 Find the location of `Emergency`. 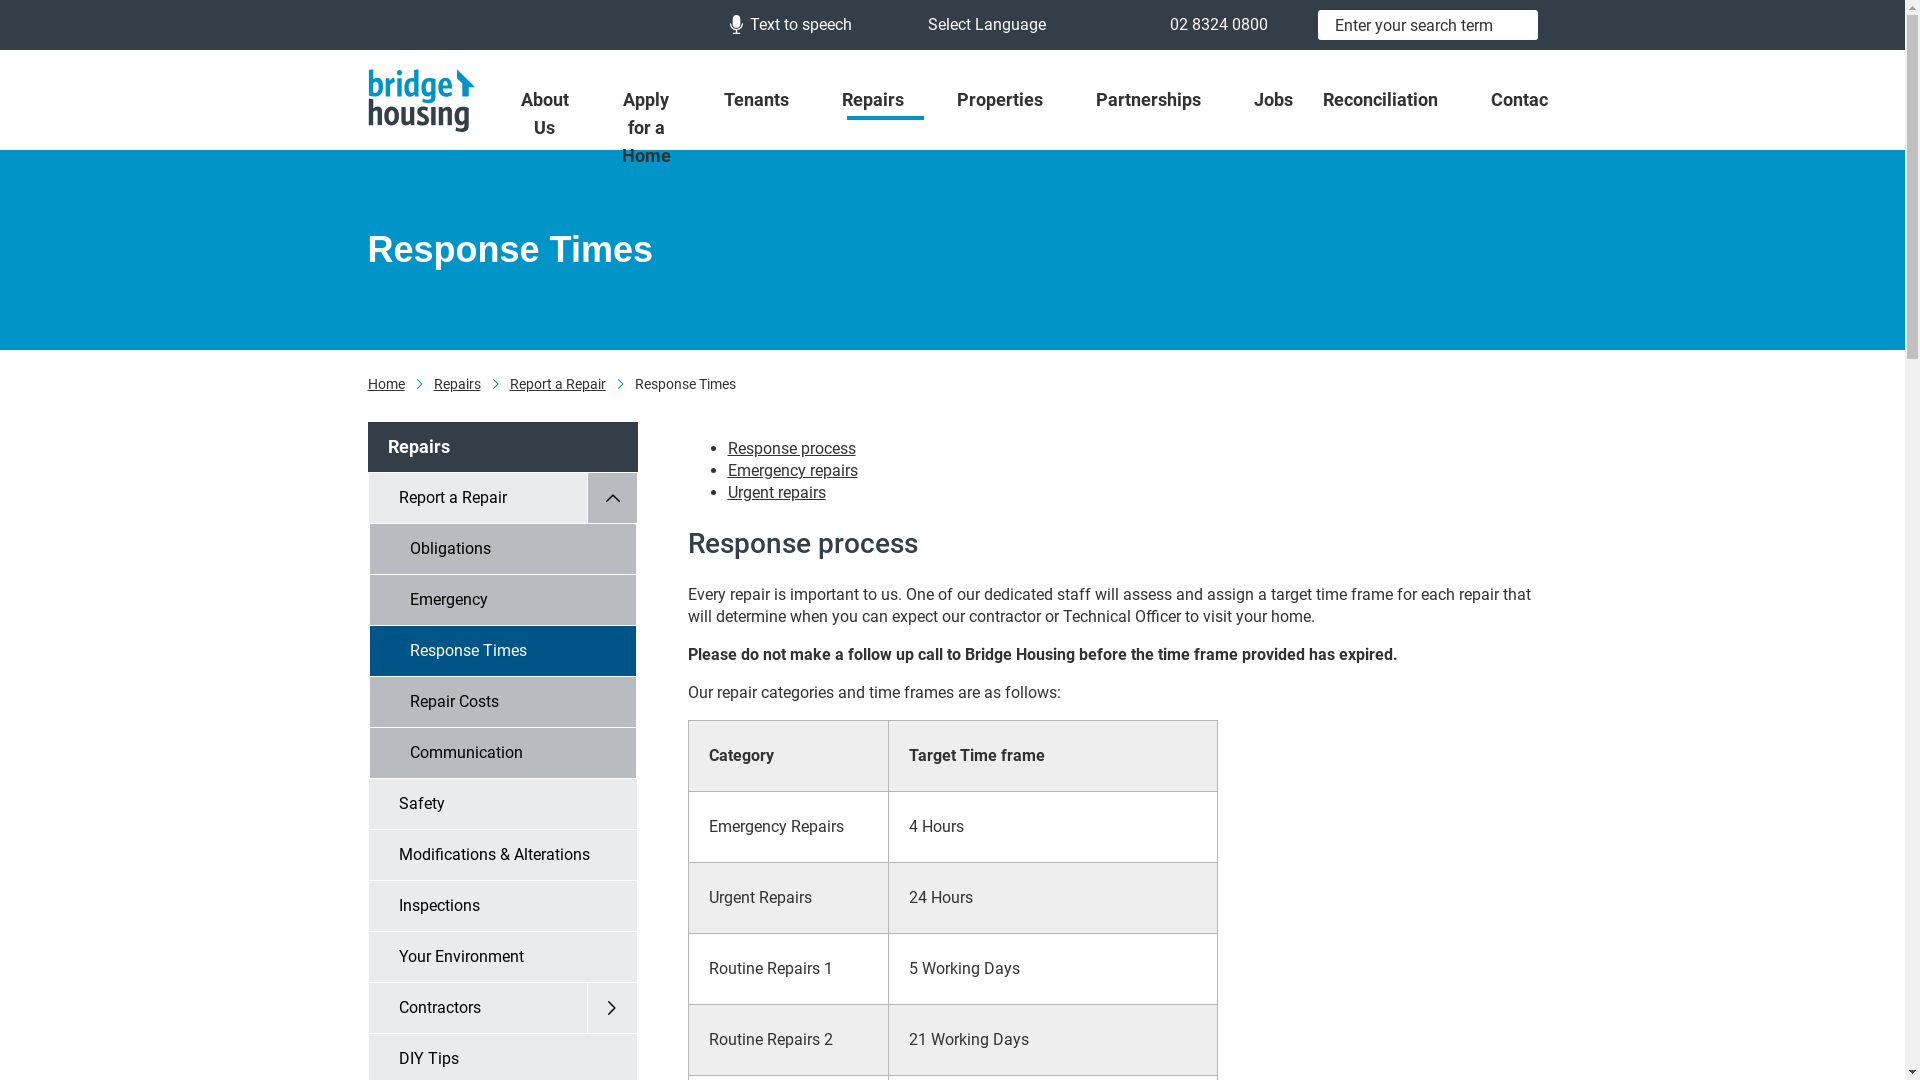

Emergency is located at coordinates (503, 600).